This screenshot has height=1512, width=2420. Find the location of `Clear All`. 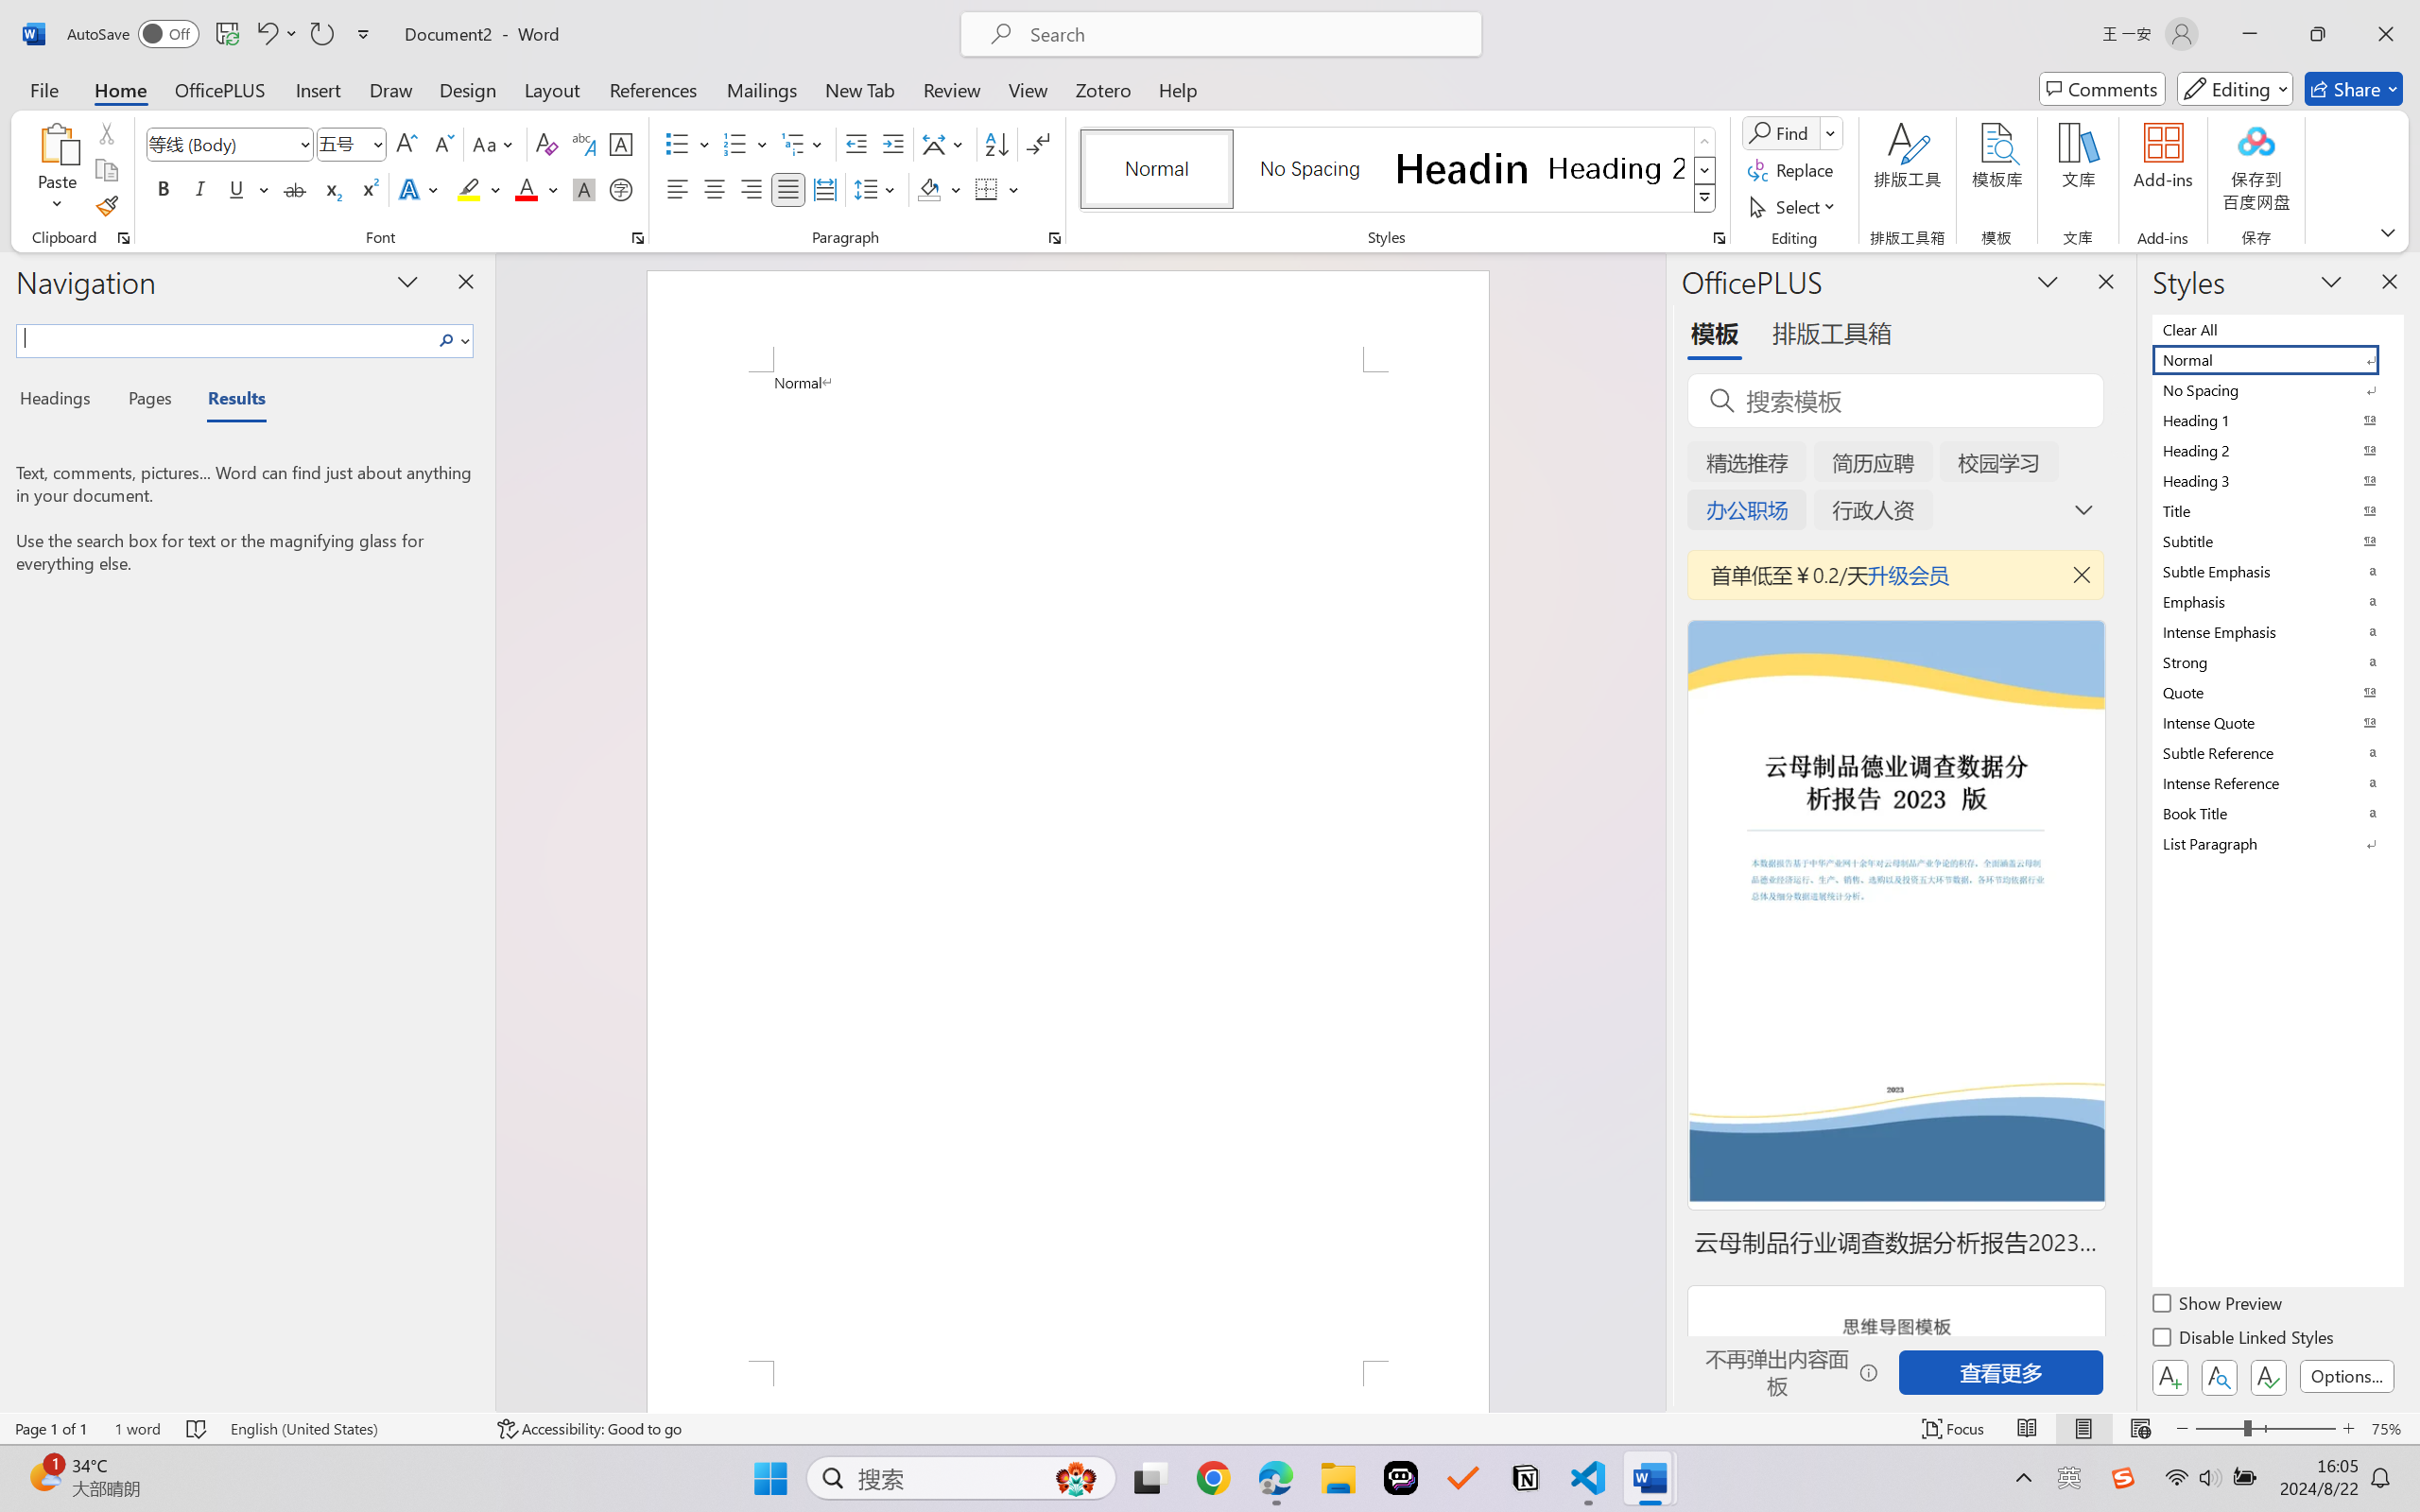

Clear All is located at coordinates (2276, 329).